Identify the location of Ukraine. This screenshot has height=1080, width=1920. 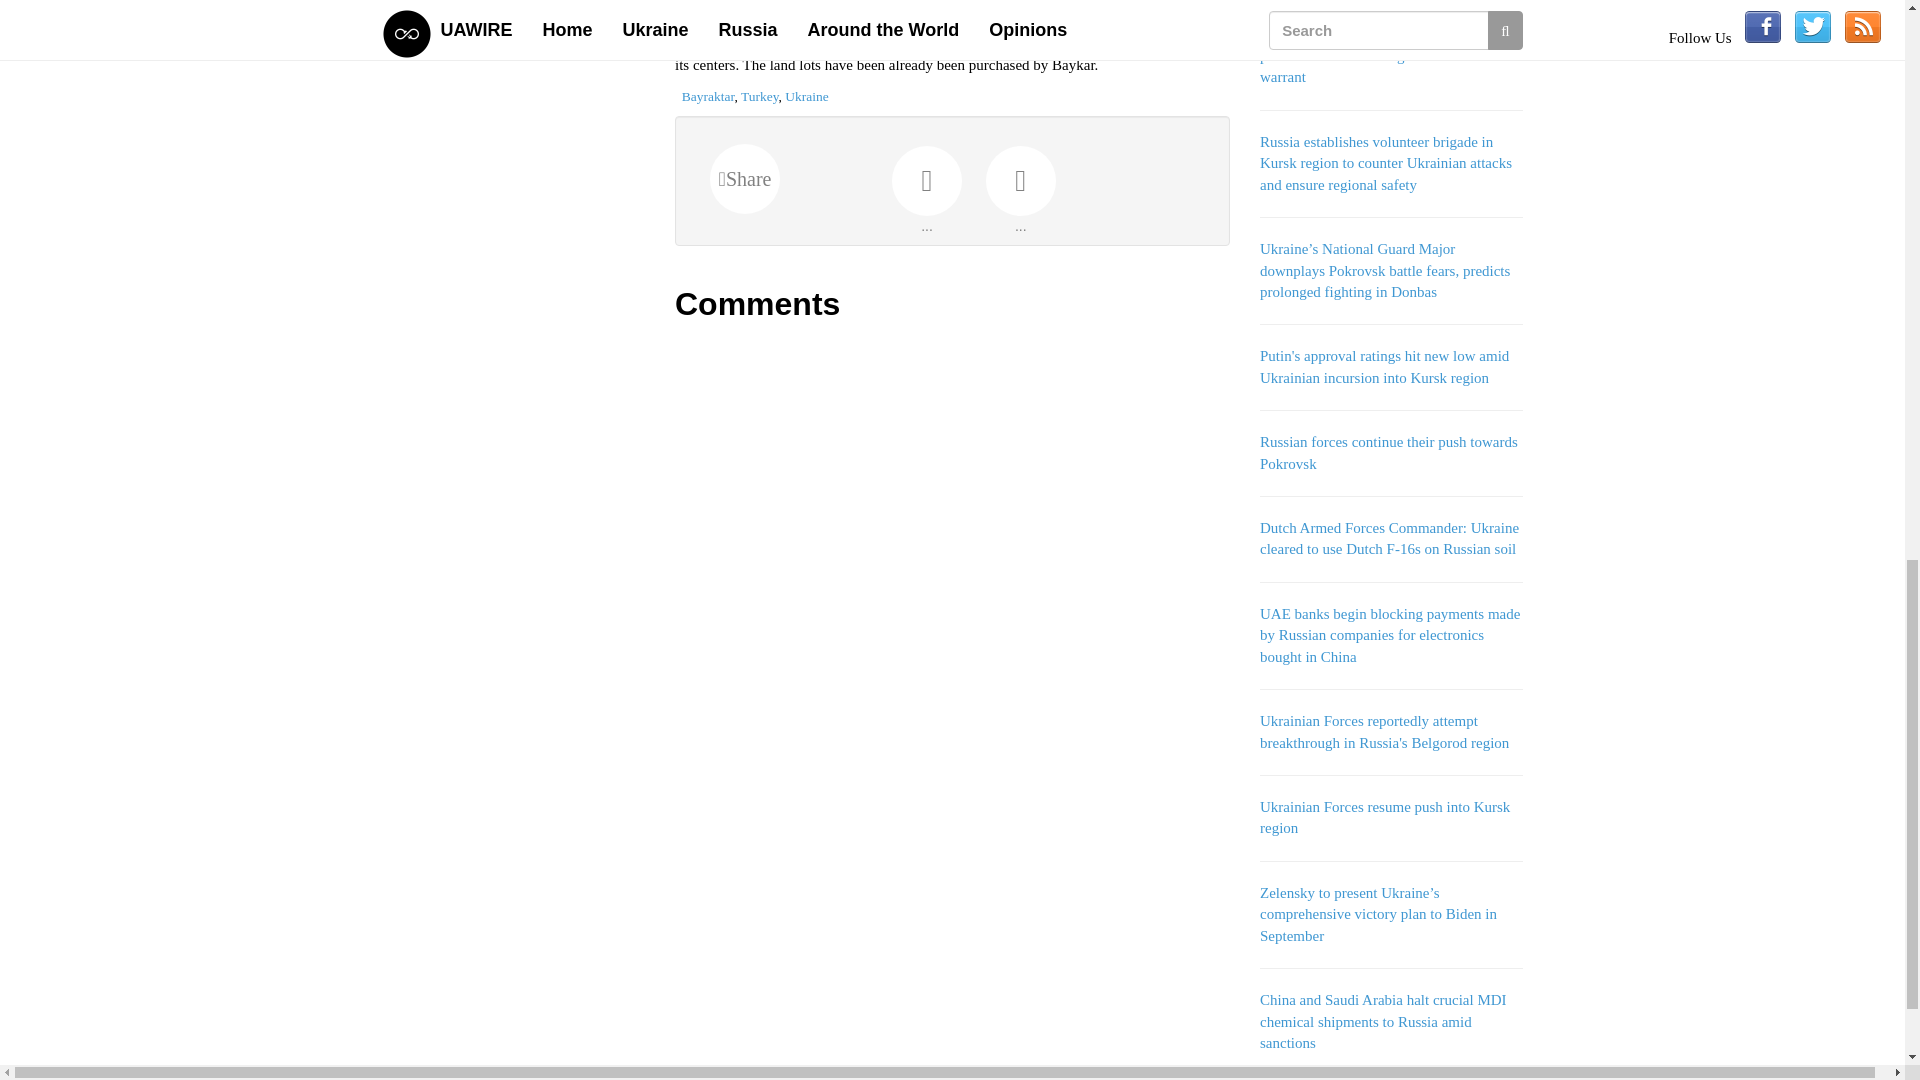
(806, 96).